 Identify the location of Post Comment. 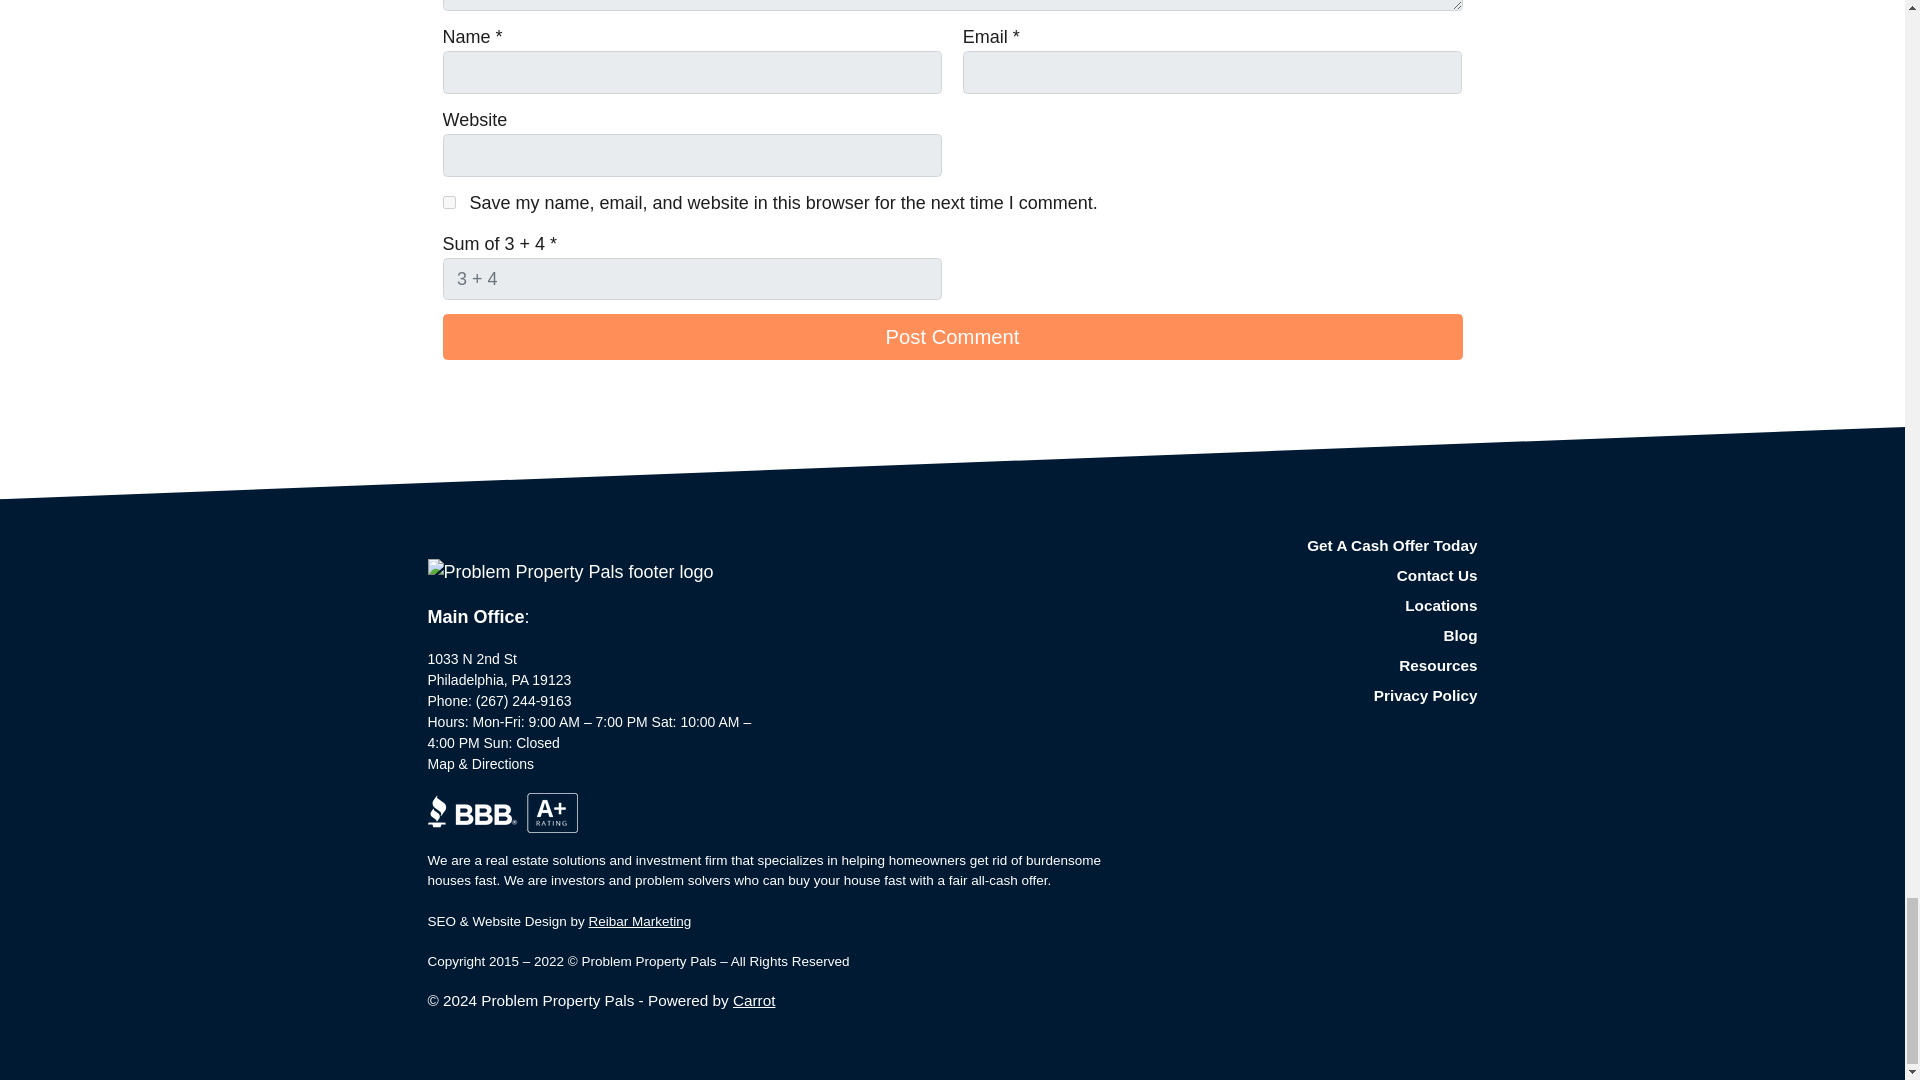
(951, 336).